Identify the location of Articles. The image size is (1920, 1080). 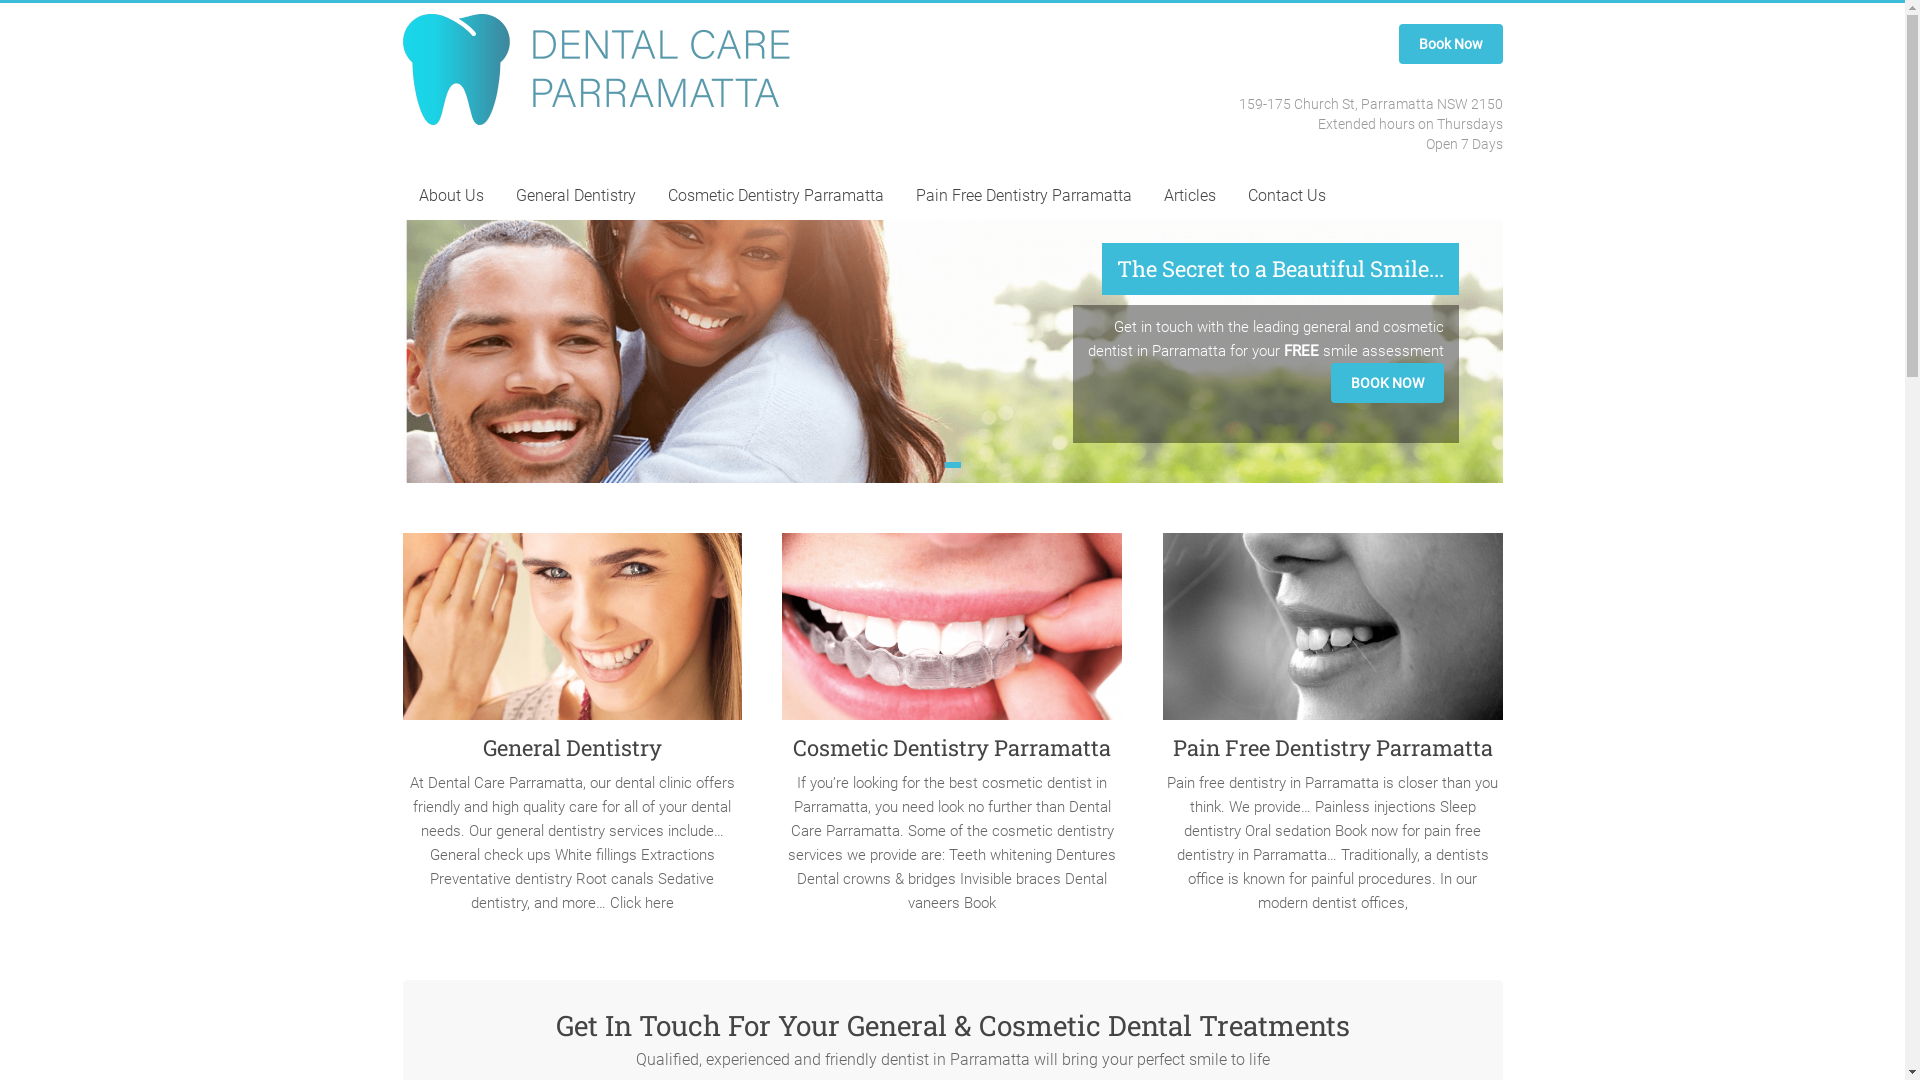
(1190, 196).